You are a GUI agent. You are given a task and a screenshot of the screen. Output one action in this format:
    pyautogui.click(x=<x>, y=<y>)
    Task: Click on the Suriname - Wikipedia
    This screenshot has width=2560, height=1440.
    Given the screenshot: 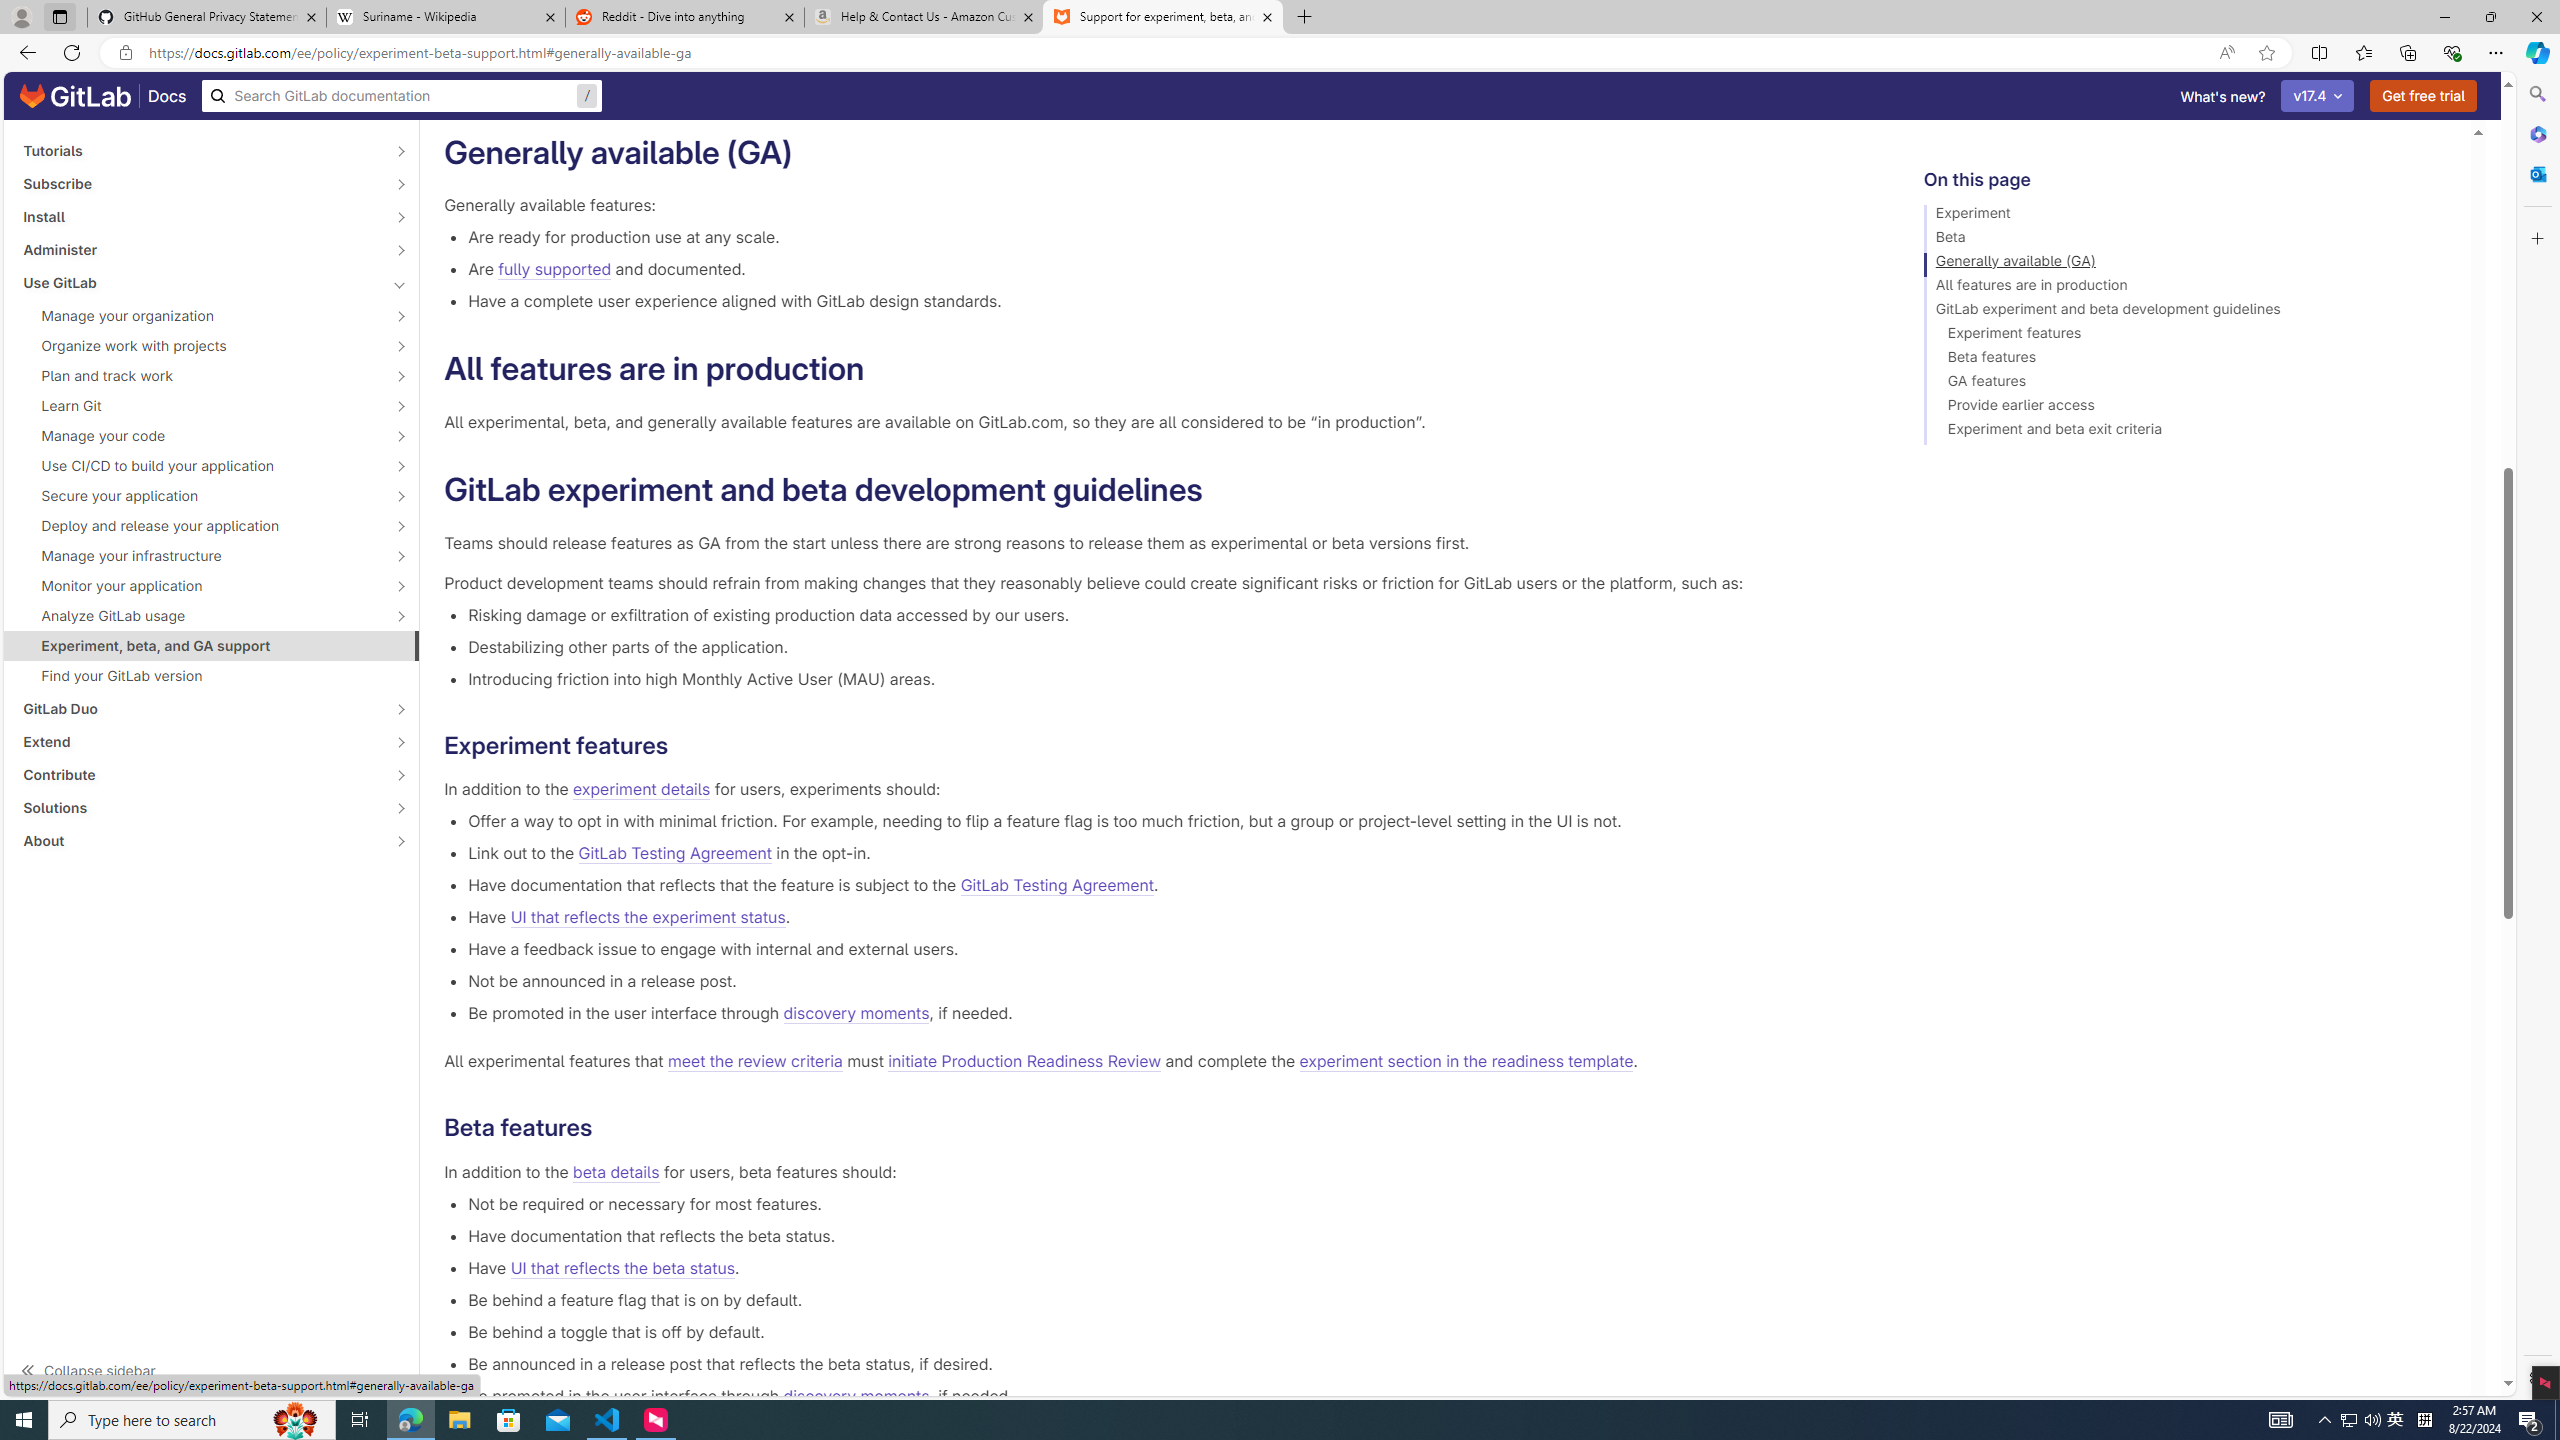 What is the action you would take?
    pyautogui.click(x=445, y=17)
    